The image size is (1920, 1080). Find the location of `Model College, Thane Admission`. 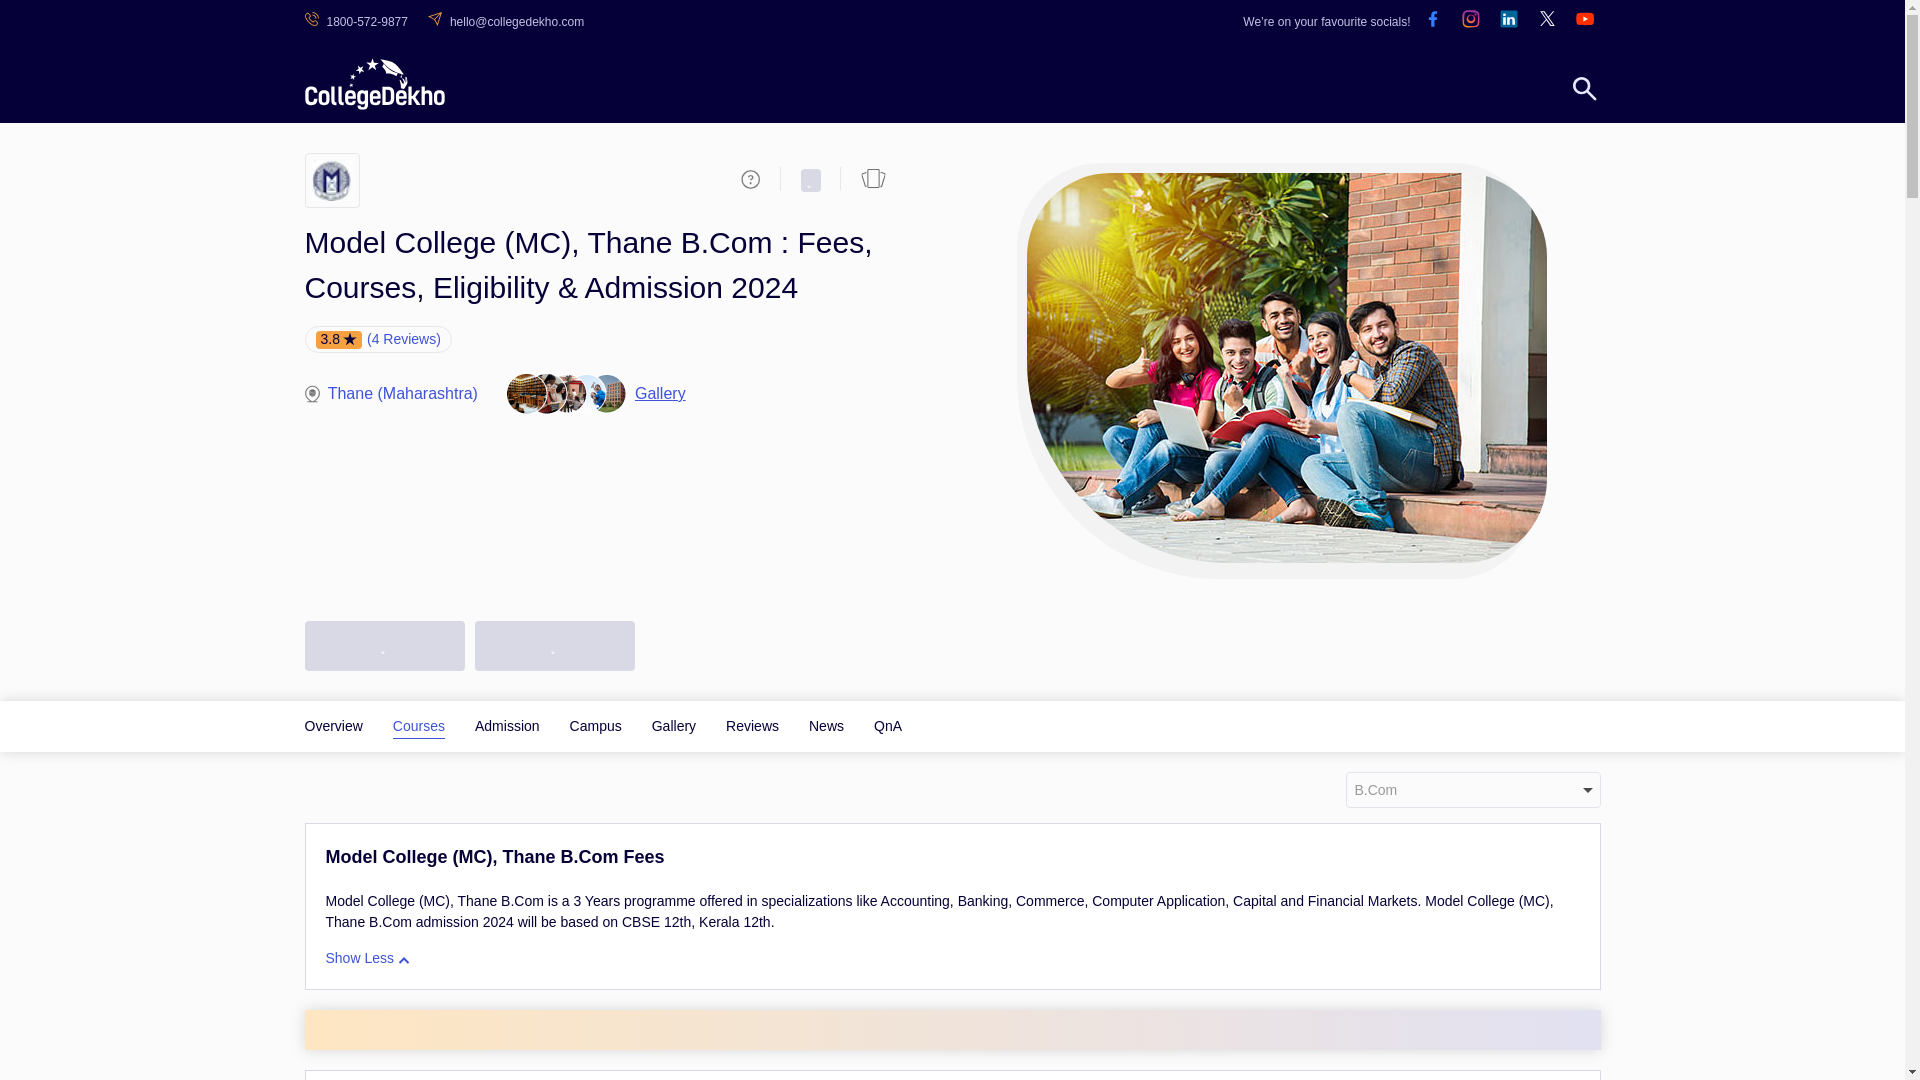

Model College, Thane Admission is located at coordinates (506, 726).